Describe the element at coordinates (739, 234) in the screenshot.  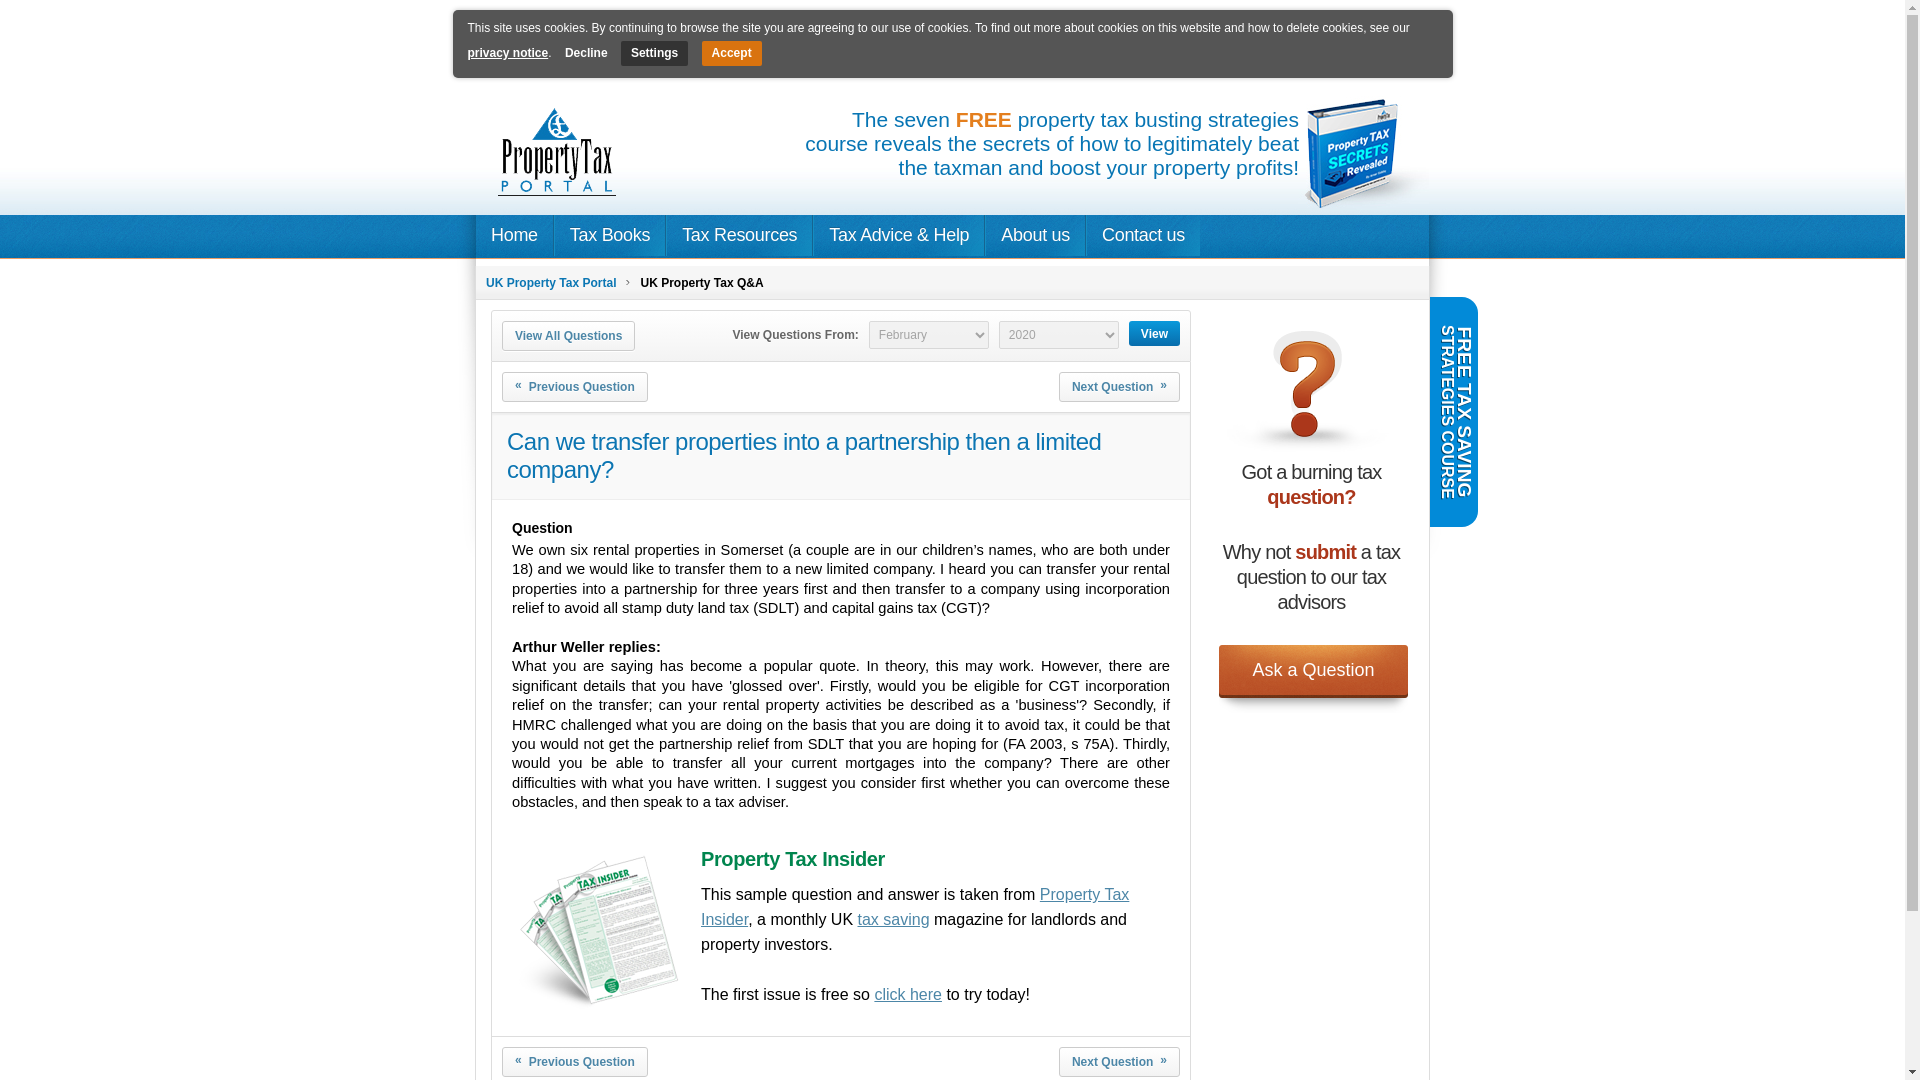
I see `Tax Resources` at that location.